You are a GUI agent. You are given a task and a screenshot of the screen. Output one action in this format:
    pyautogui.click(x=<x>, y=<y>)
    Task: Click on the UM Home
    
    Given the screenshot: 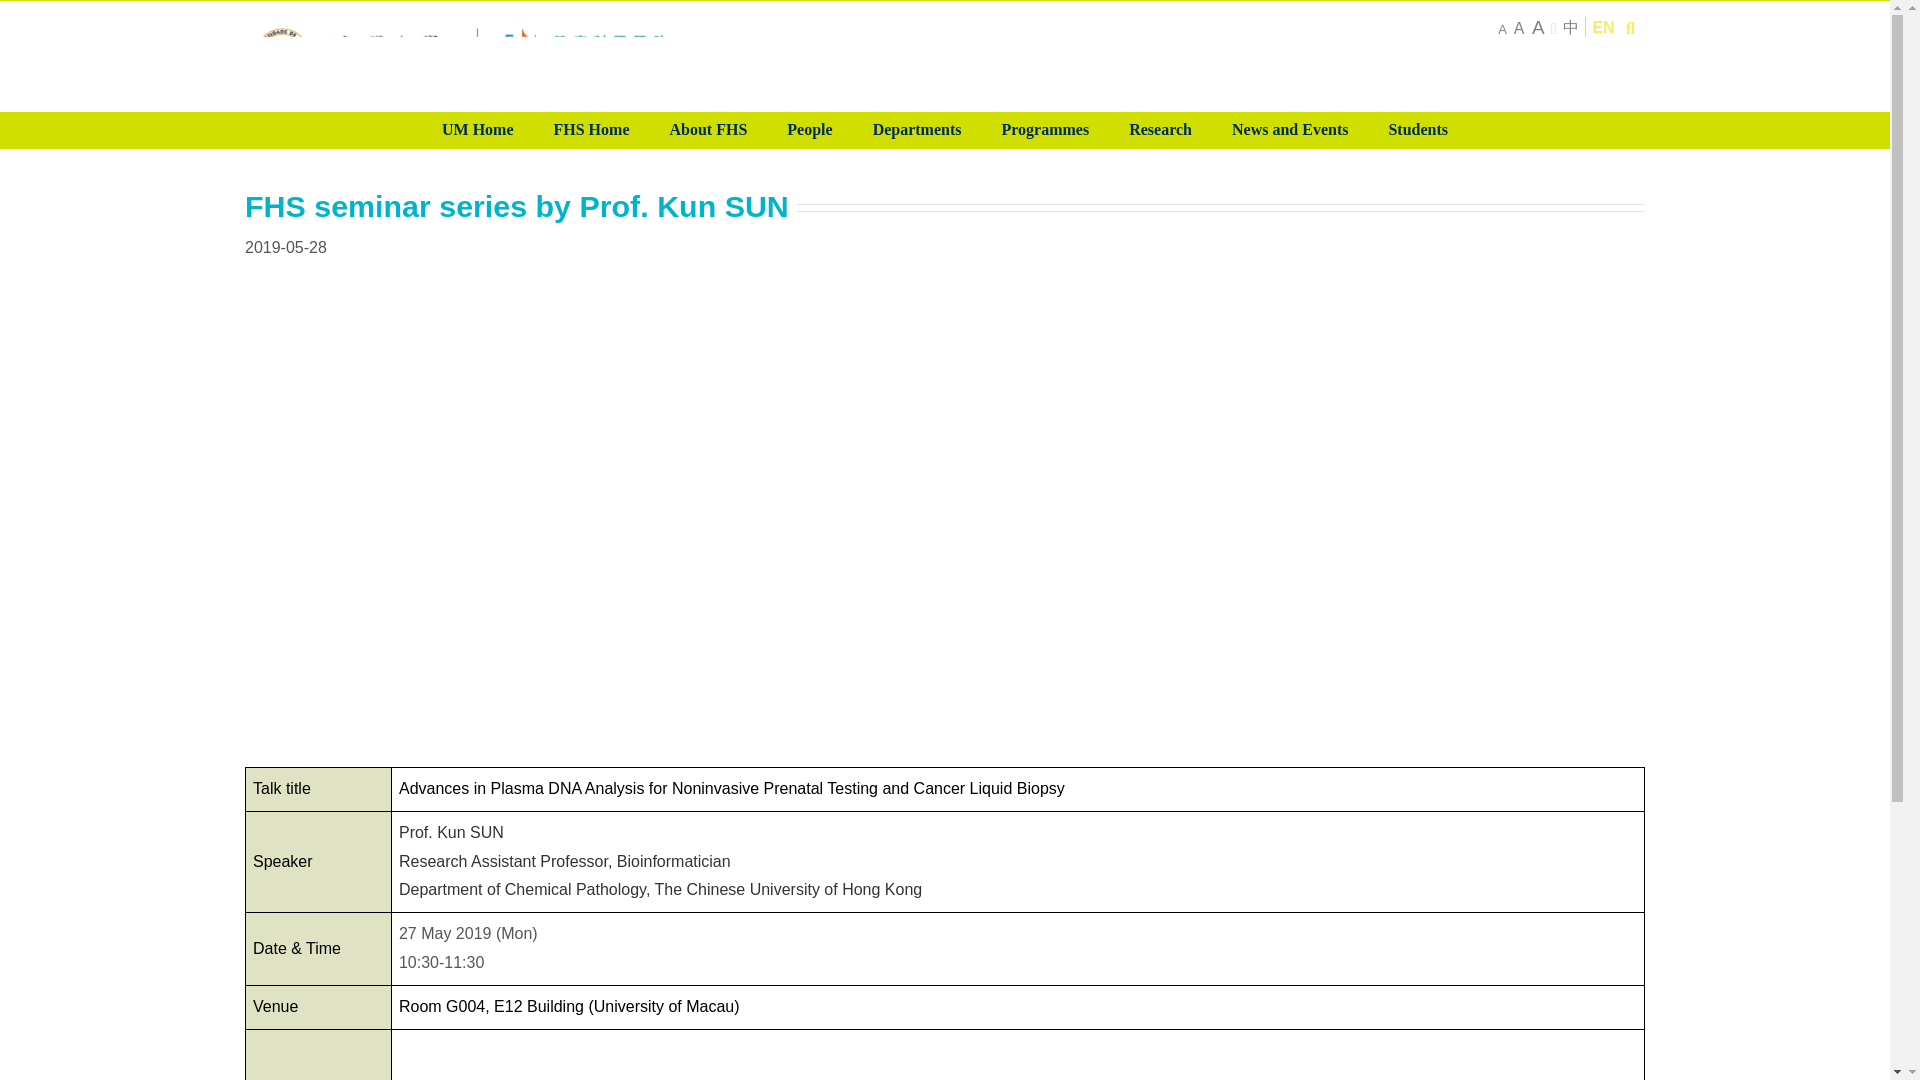 What is the action you would take?
    pyautogui.click(x=478, y=130)
    